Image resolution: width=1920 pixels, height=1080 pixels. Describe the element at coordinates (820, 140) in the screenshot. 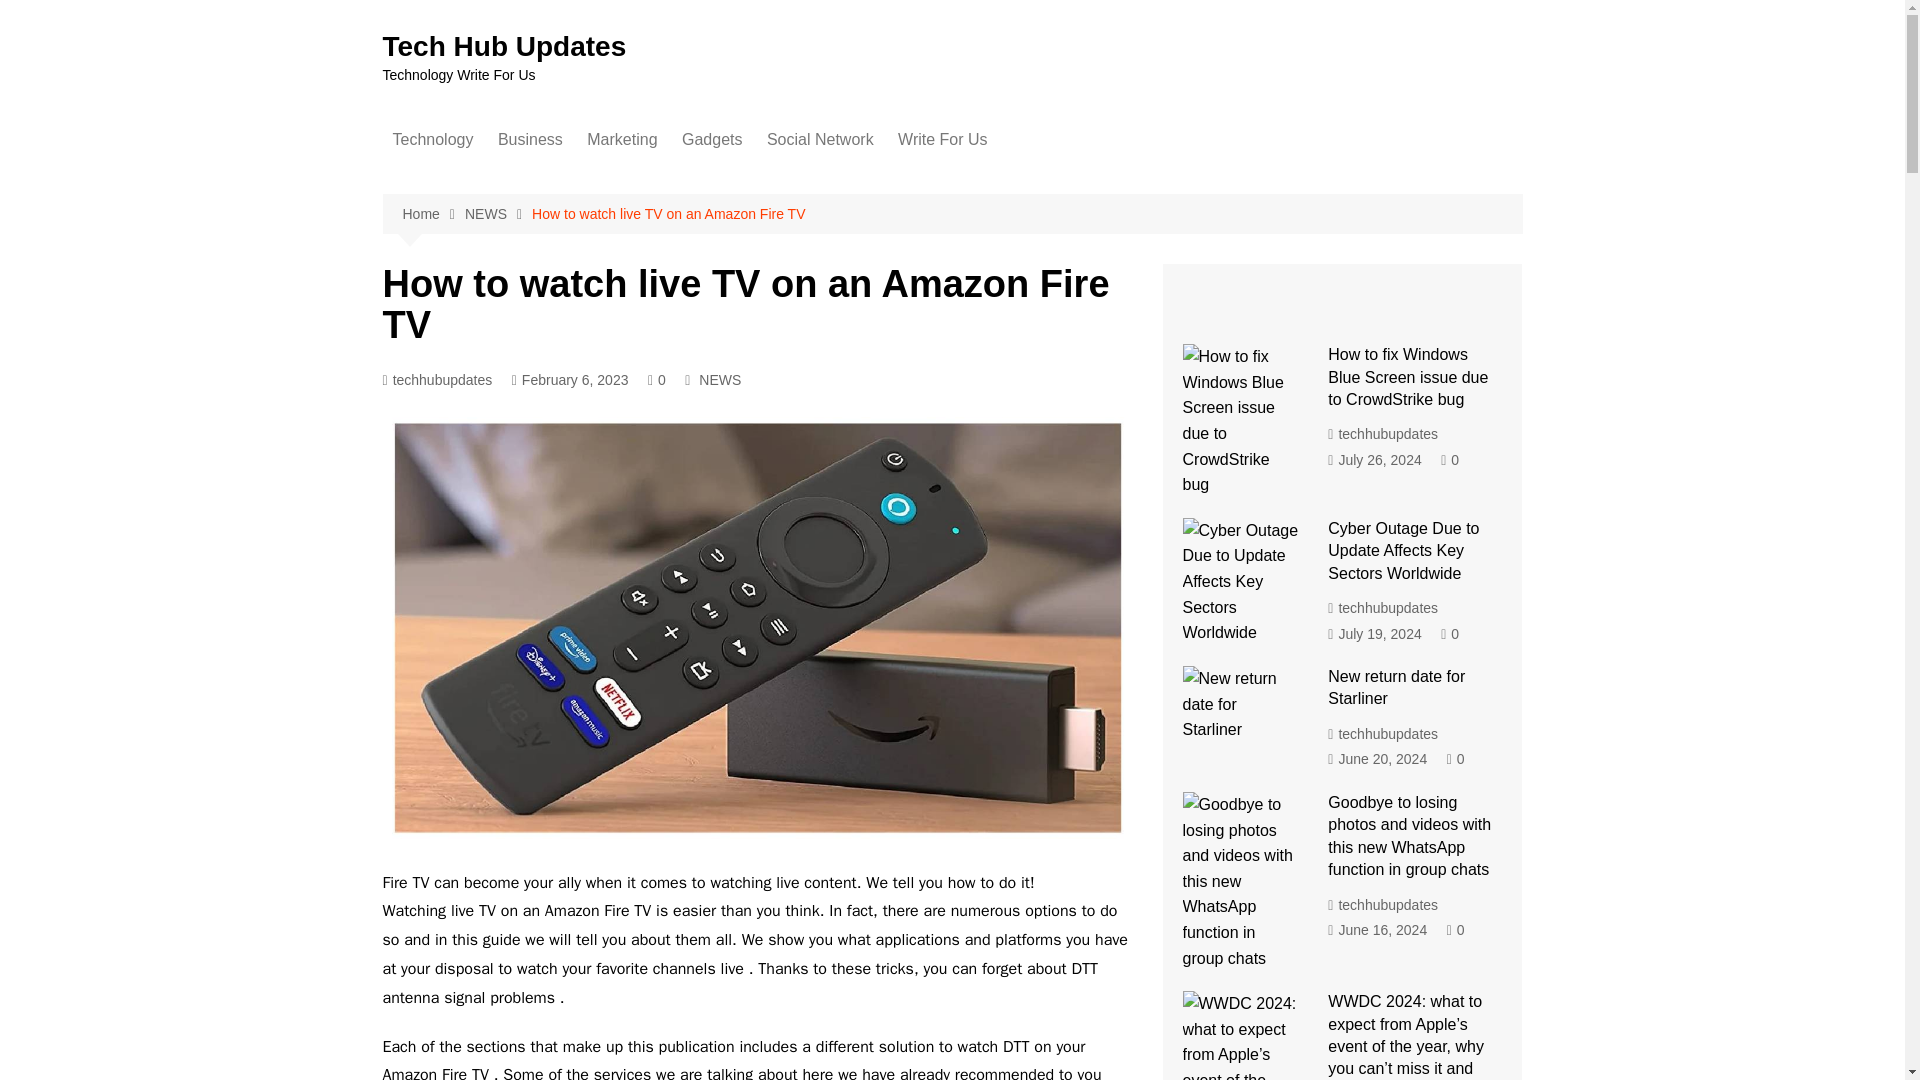

I see `Social Network` at that location.